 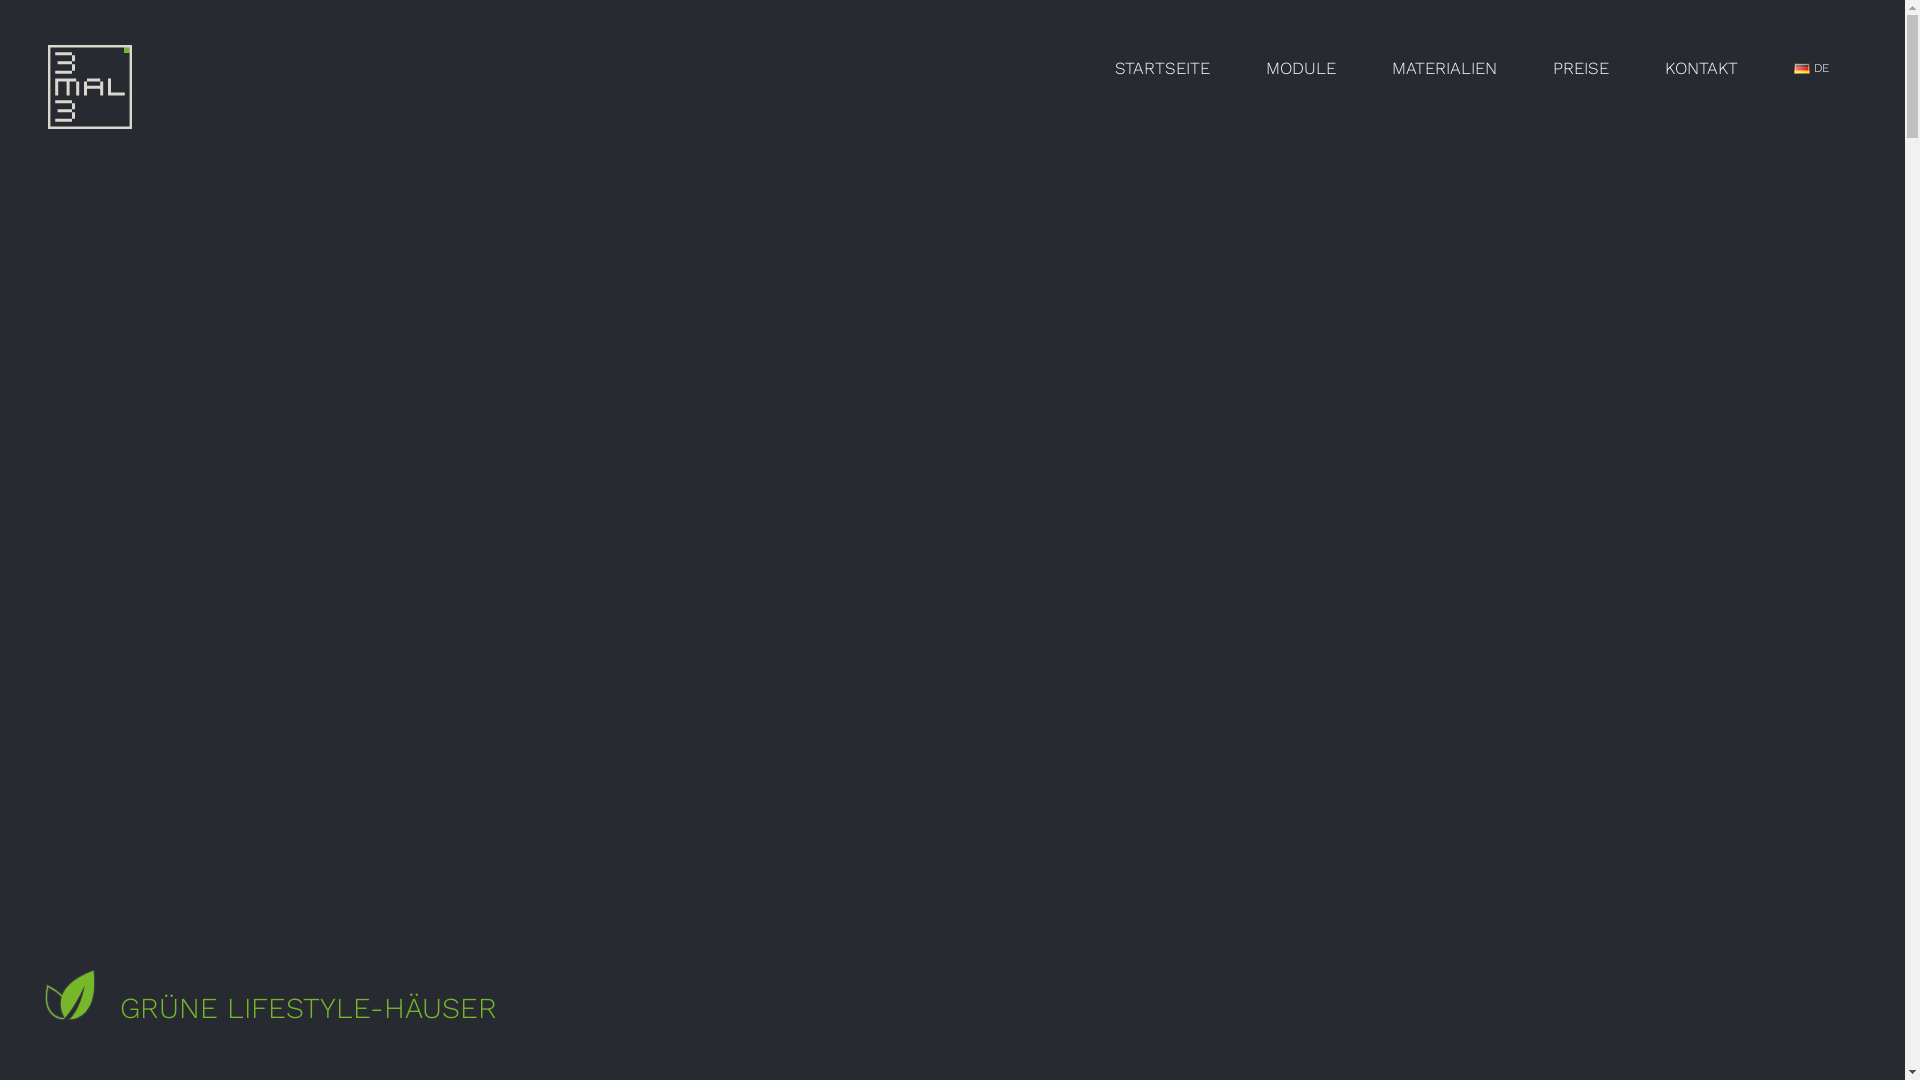 What do you see at coordinates (1812, 68) in the screenshot?
I see `DE` at bounding box center [1812, 68].